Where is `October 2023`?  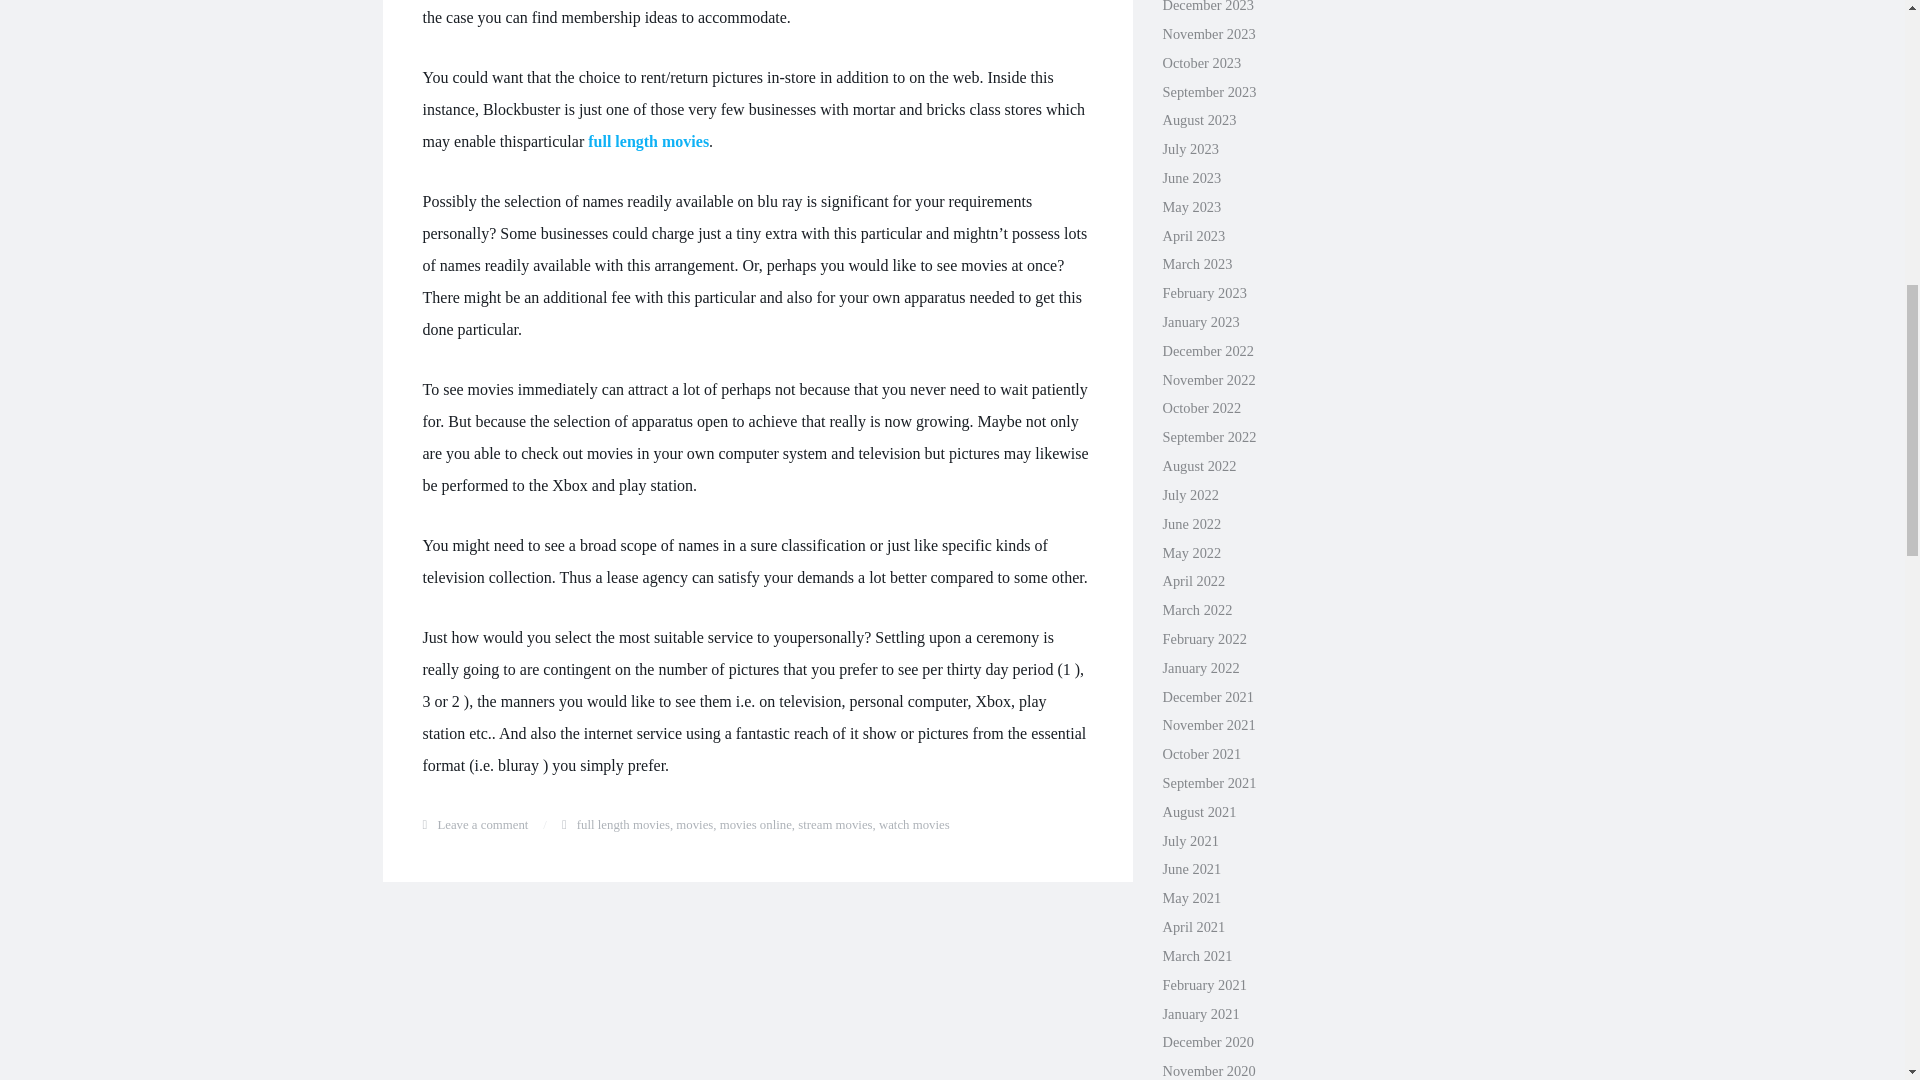 October 2023 is located at coordinates (1200, 63).